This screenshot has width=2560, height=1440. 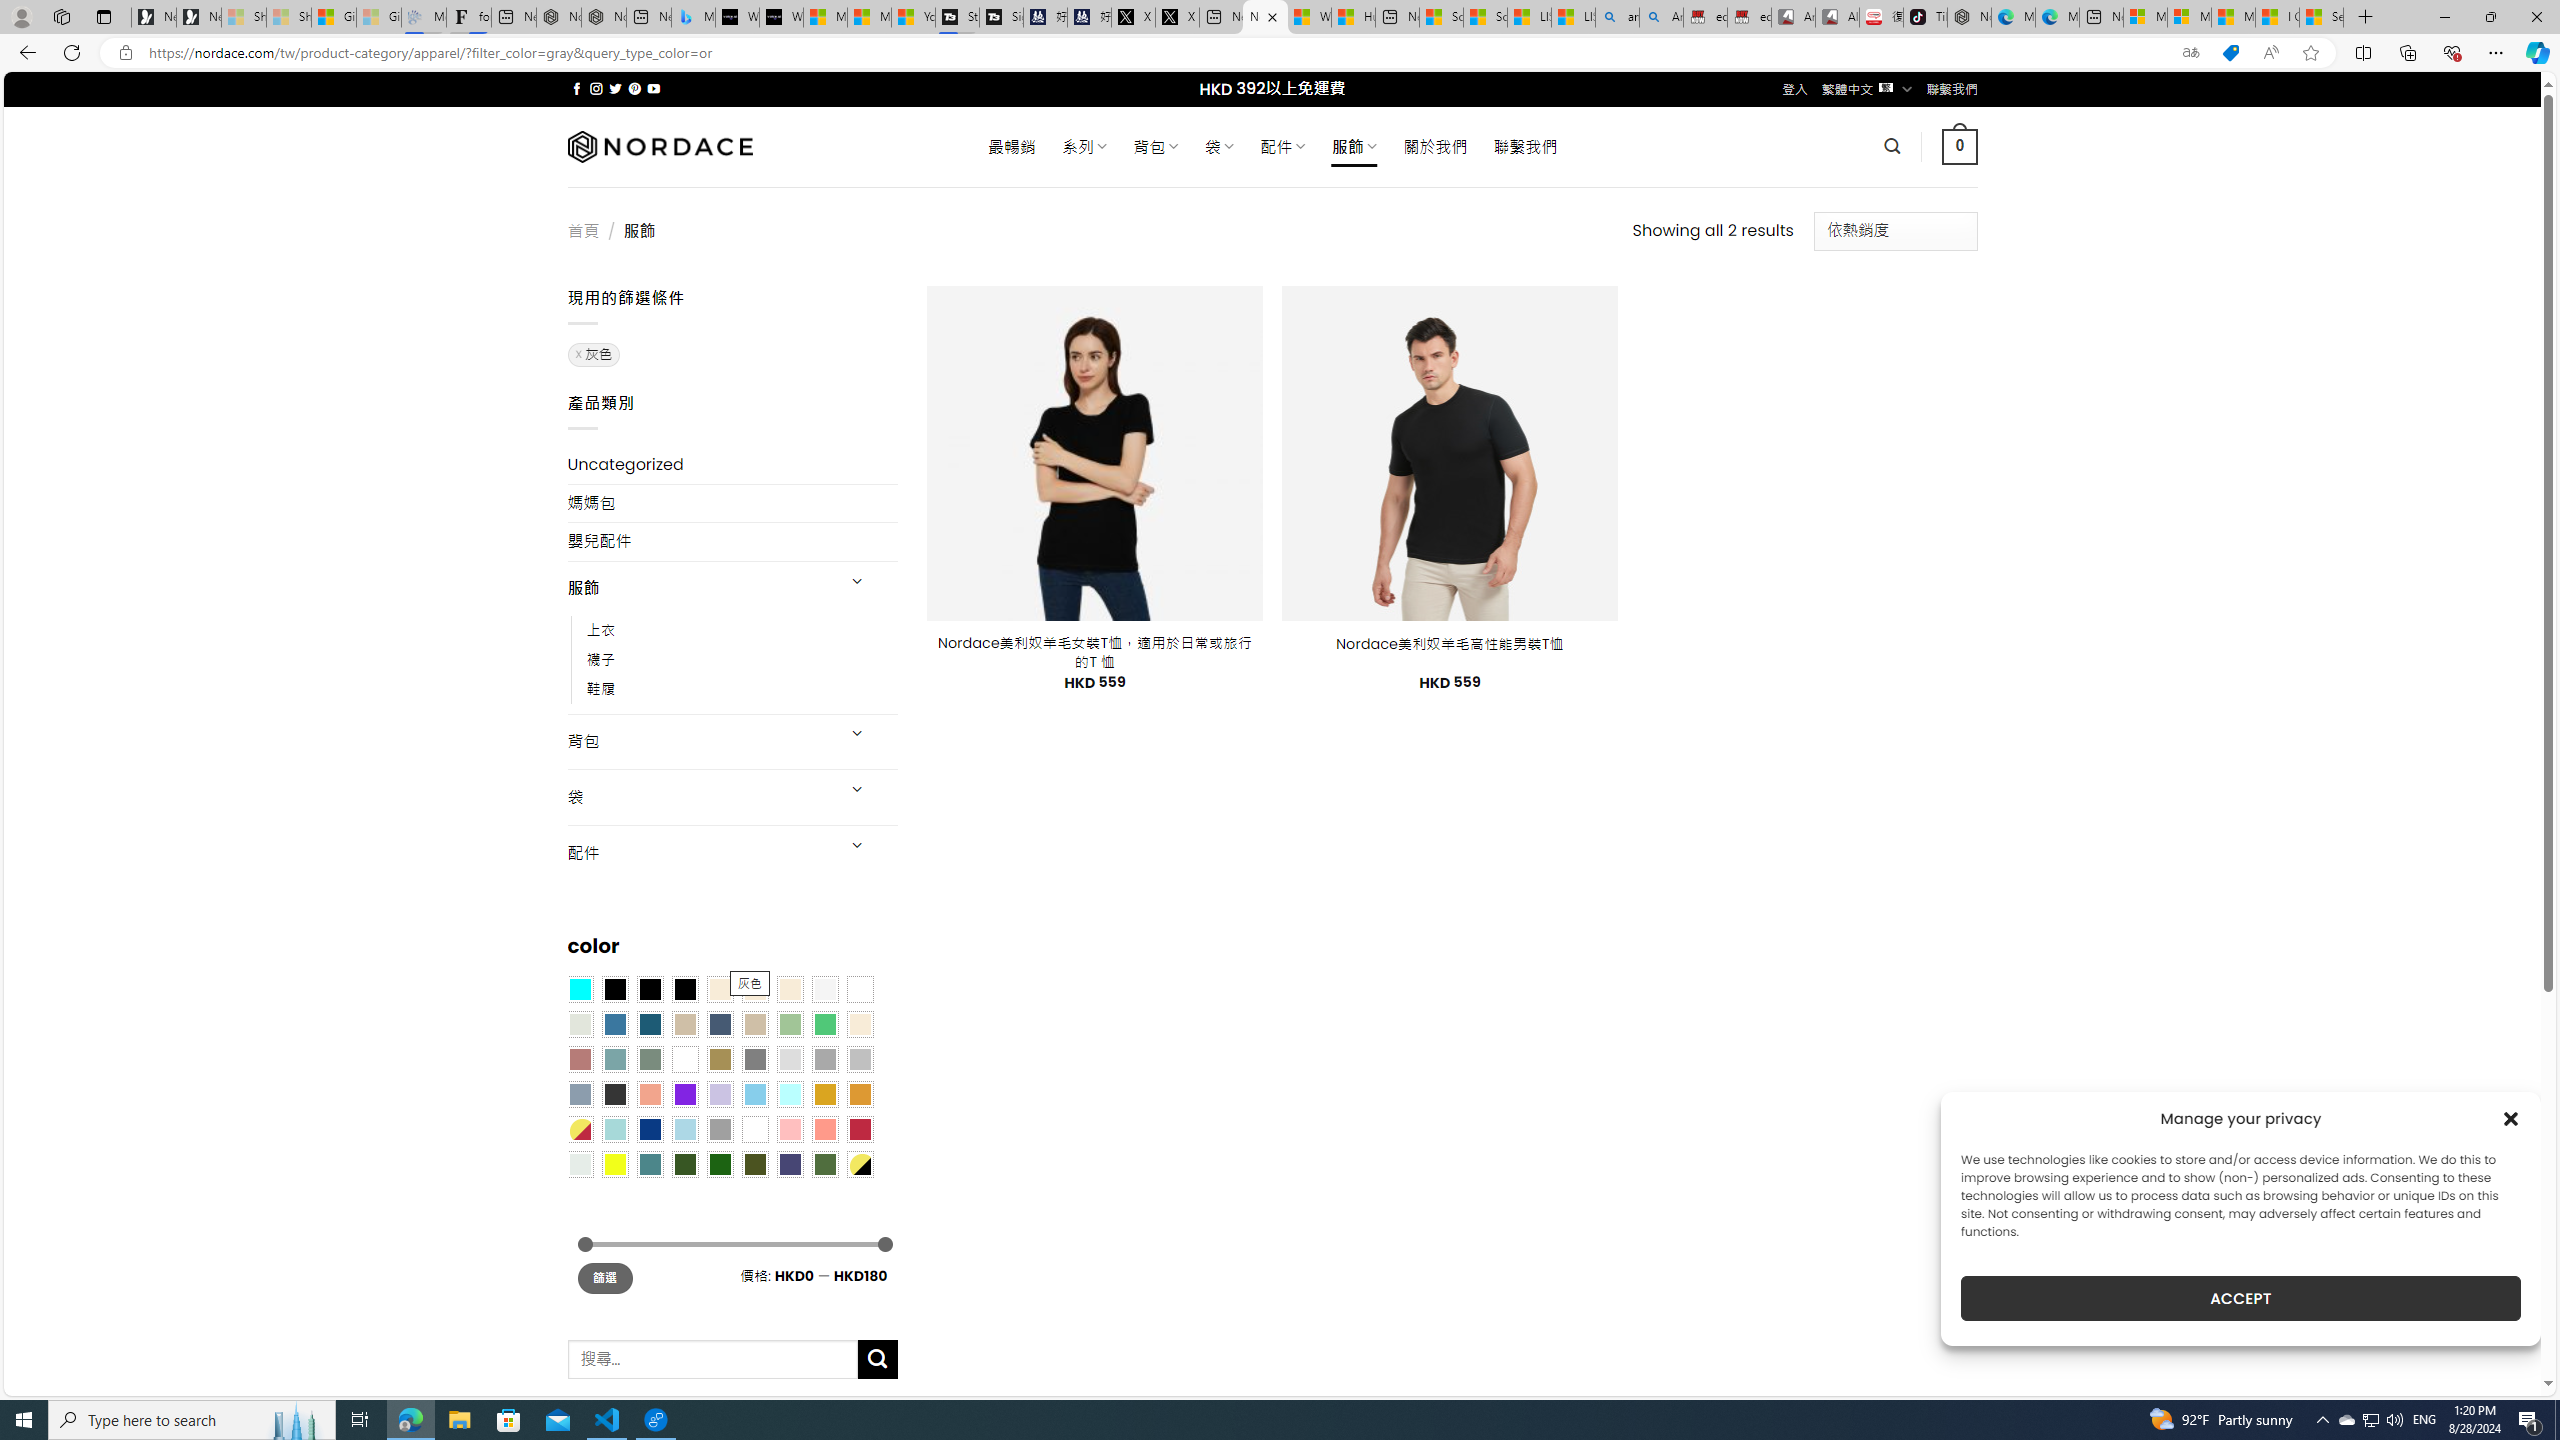 I want to click on  0 , so click(x=1960, y=146).